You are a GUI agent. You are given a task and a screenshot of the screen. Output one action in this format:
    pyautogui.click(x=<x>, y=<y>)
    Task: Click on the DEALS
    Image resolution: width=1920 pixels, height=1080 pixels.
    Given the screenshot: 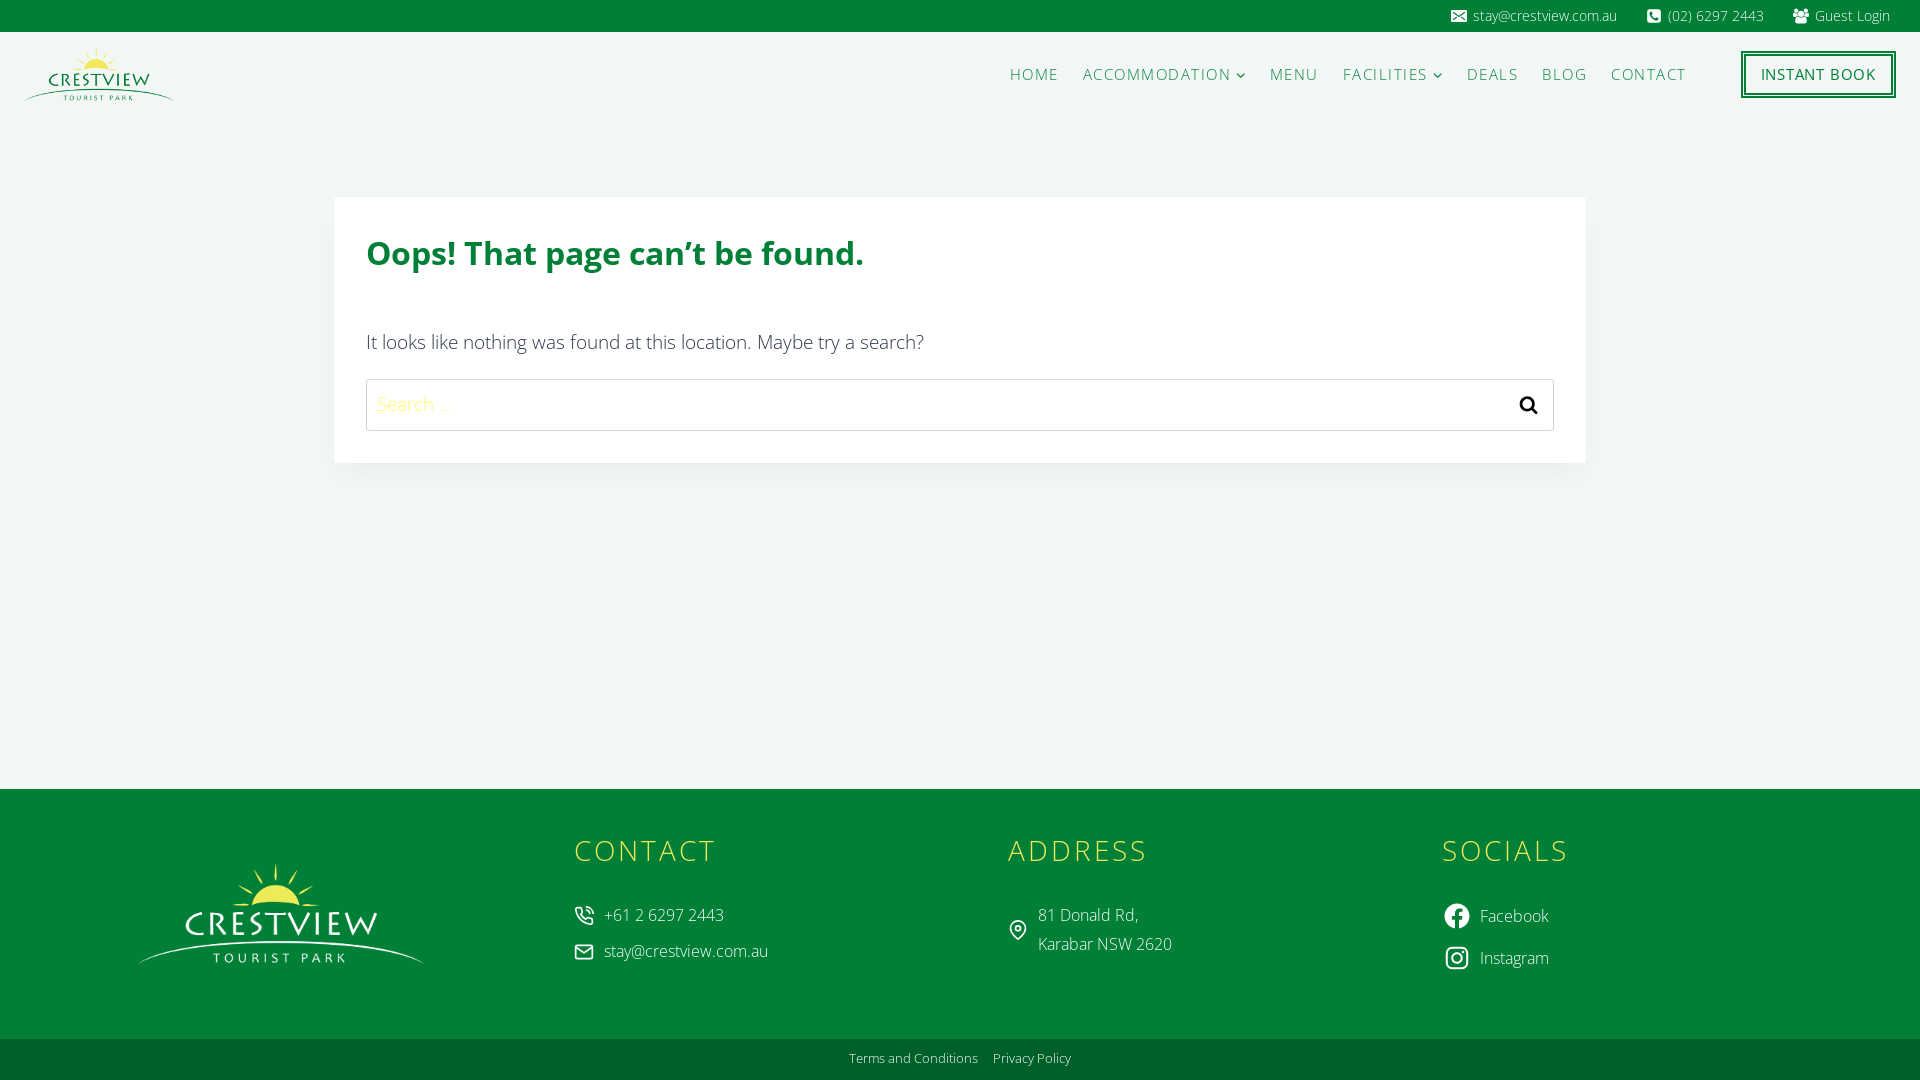 What is the action you would take?
    pyautogui.click(x=1492, y=74)
    